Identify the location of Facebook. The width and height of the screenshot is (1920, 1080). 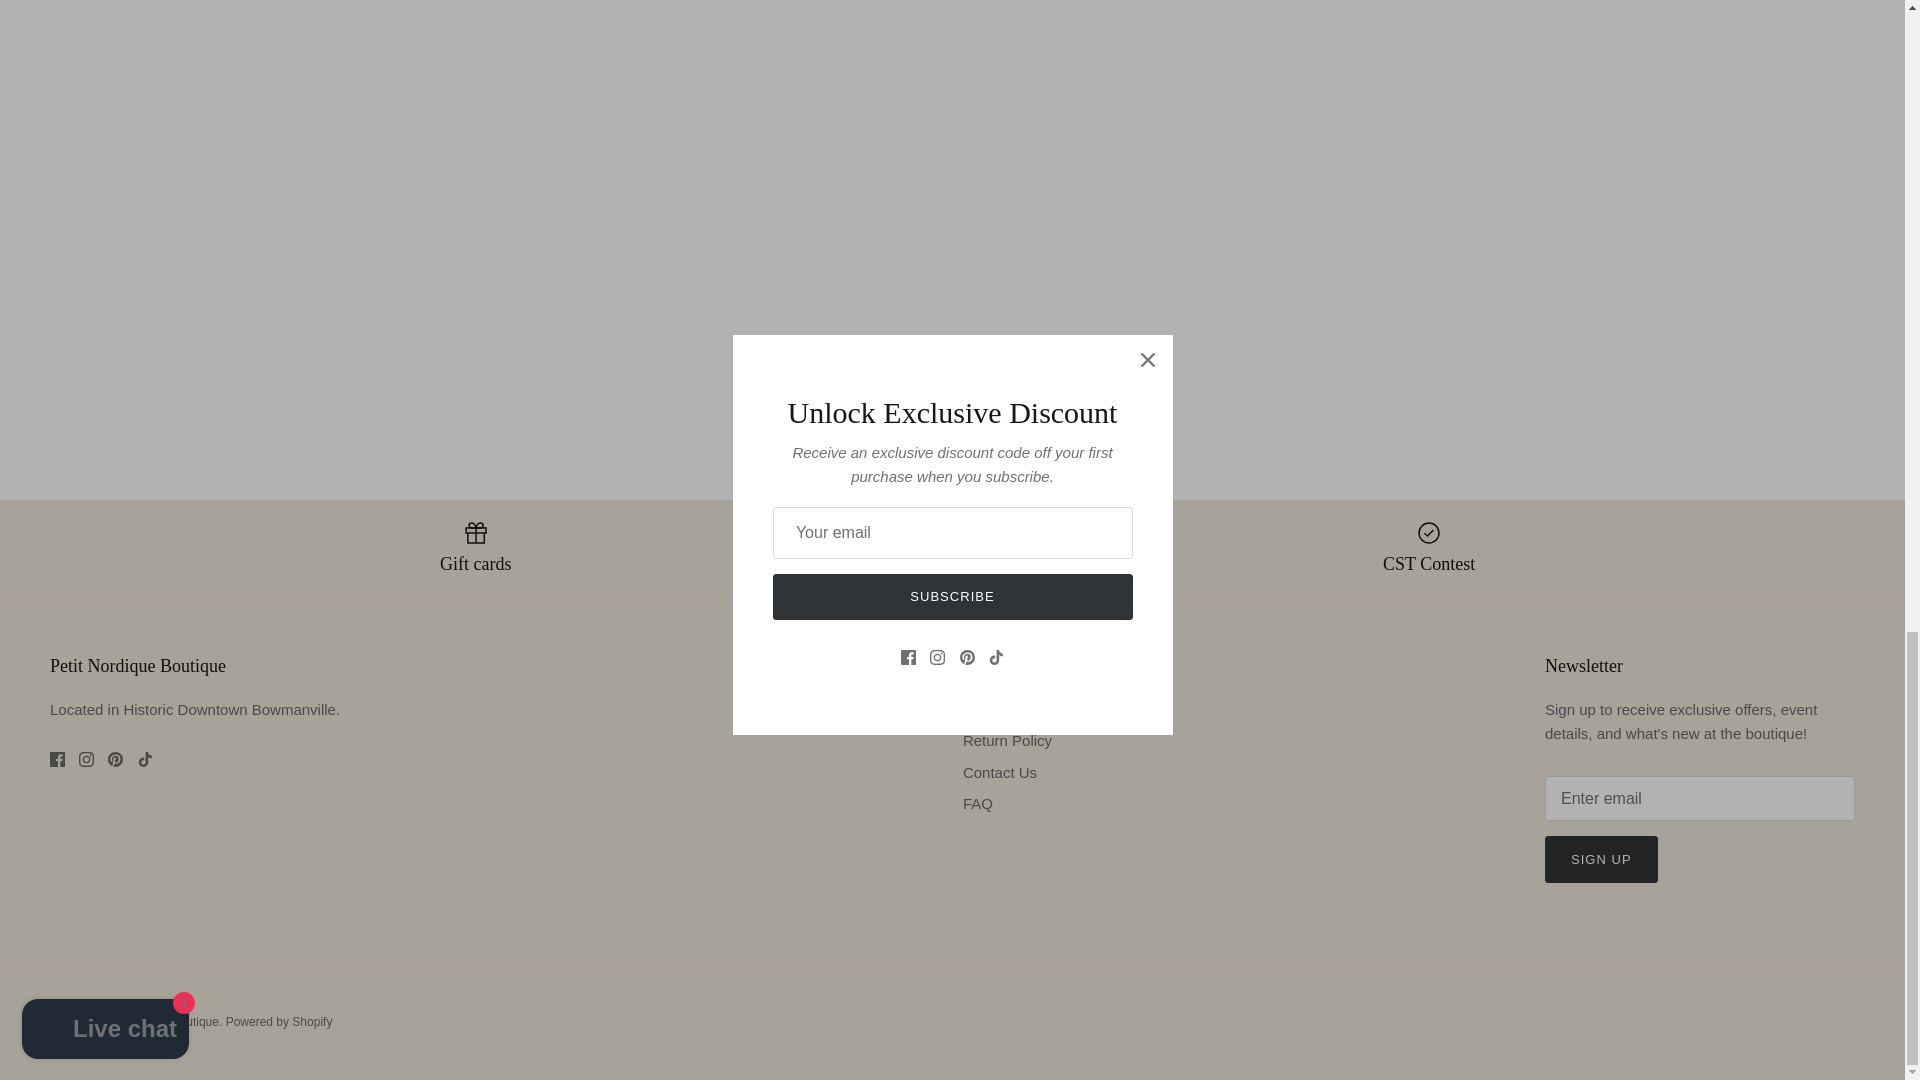
(57, 758).